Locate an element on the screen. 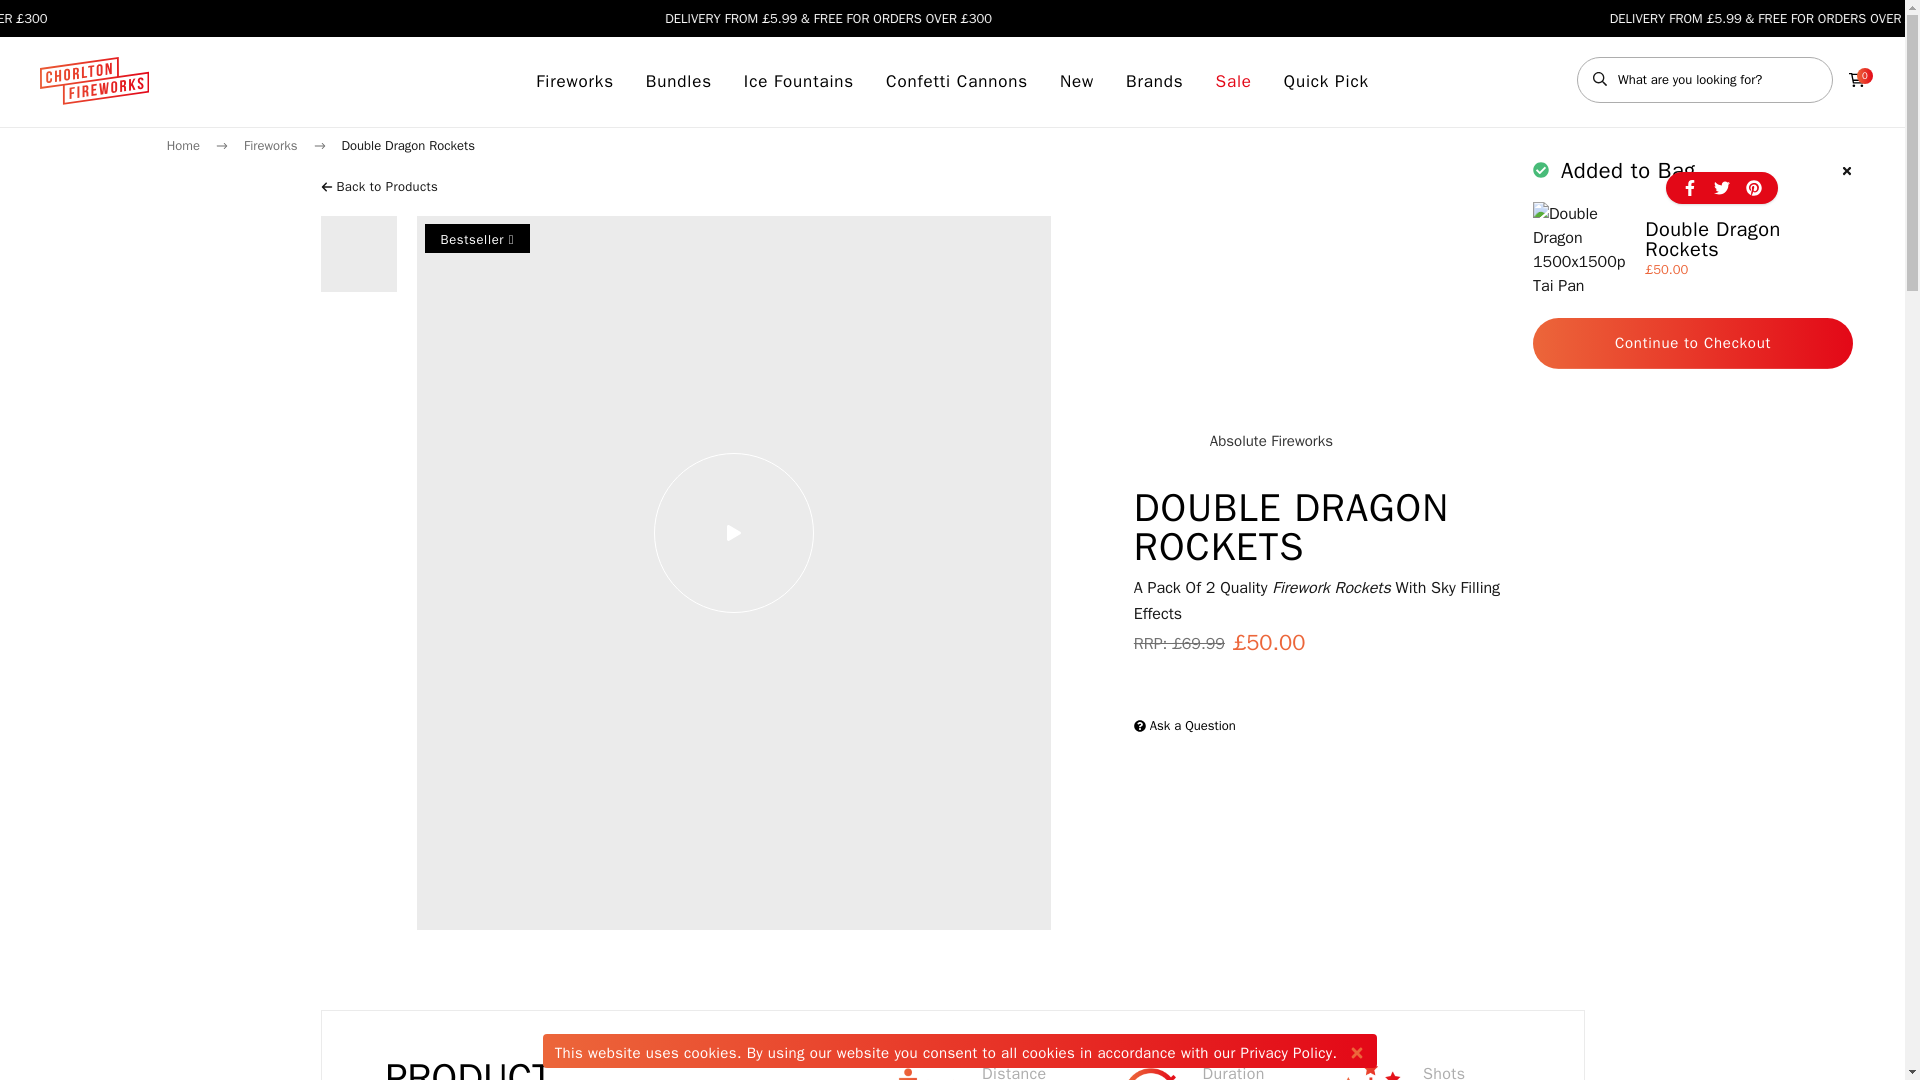  Privacy Policy is located at coordinates (1286, 1052).